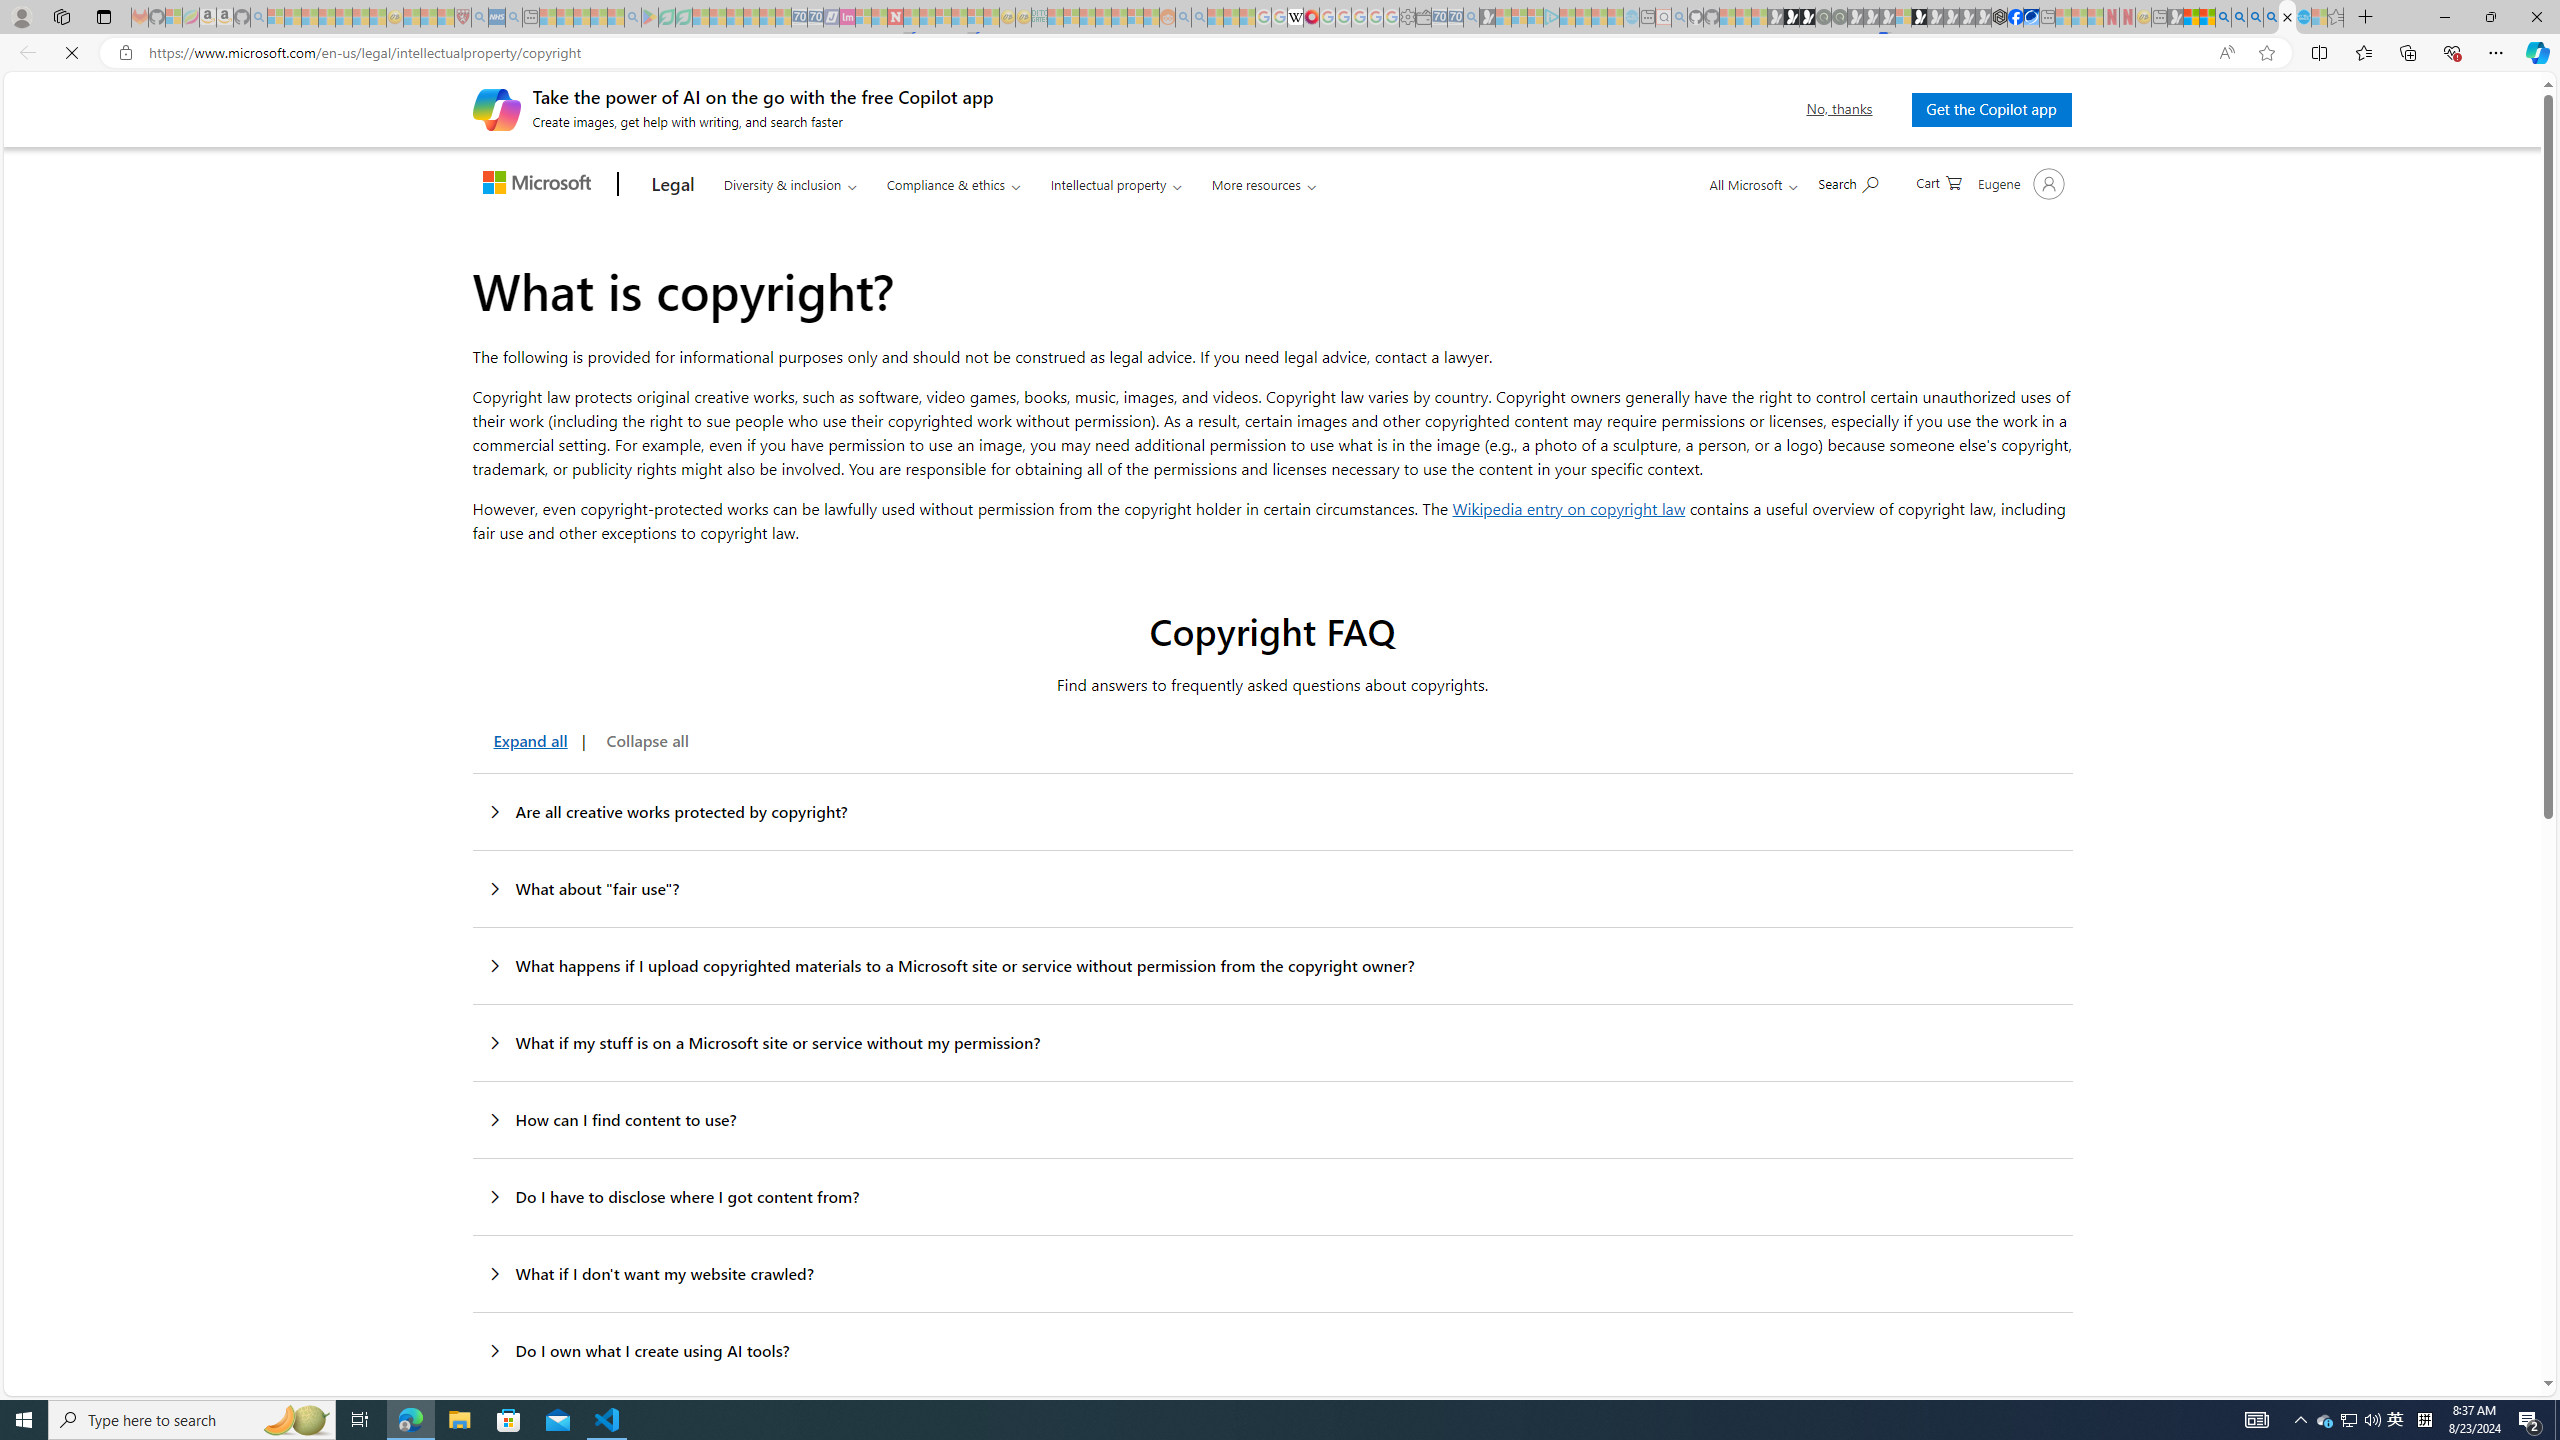  What do you see at coordinates (645, 741) in the screenshot?
I see ` Collapse all` at bounding box center [645, 741].